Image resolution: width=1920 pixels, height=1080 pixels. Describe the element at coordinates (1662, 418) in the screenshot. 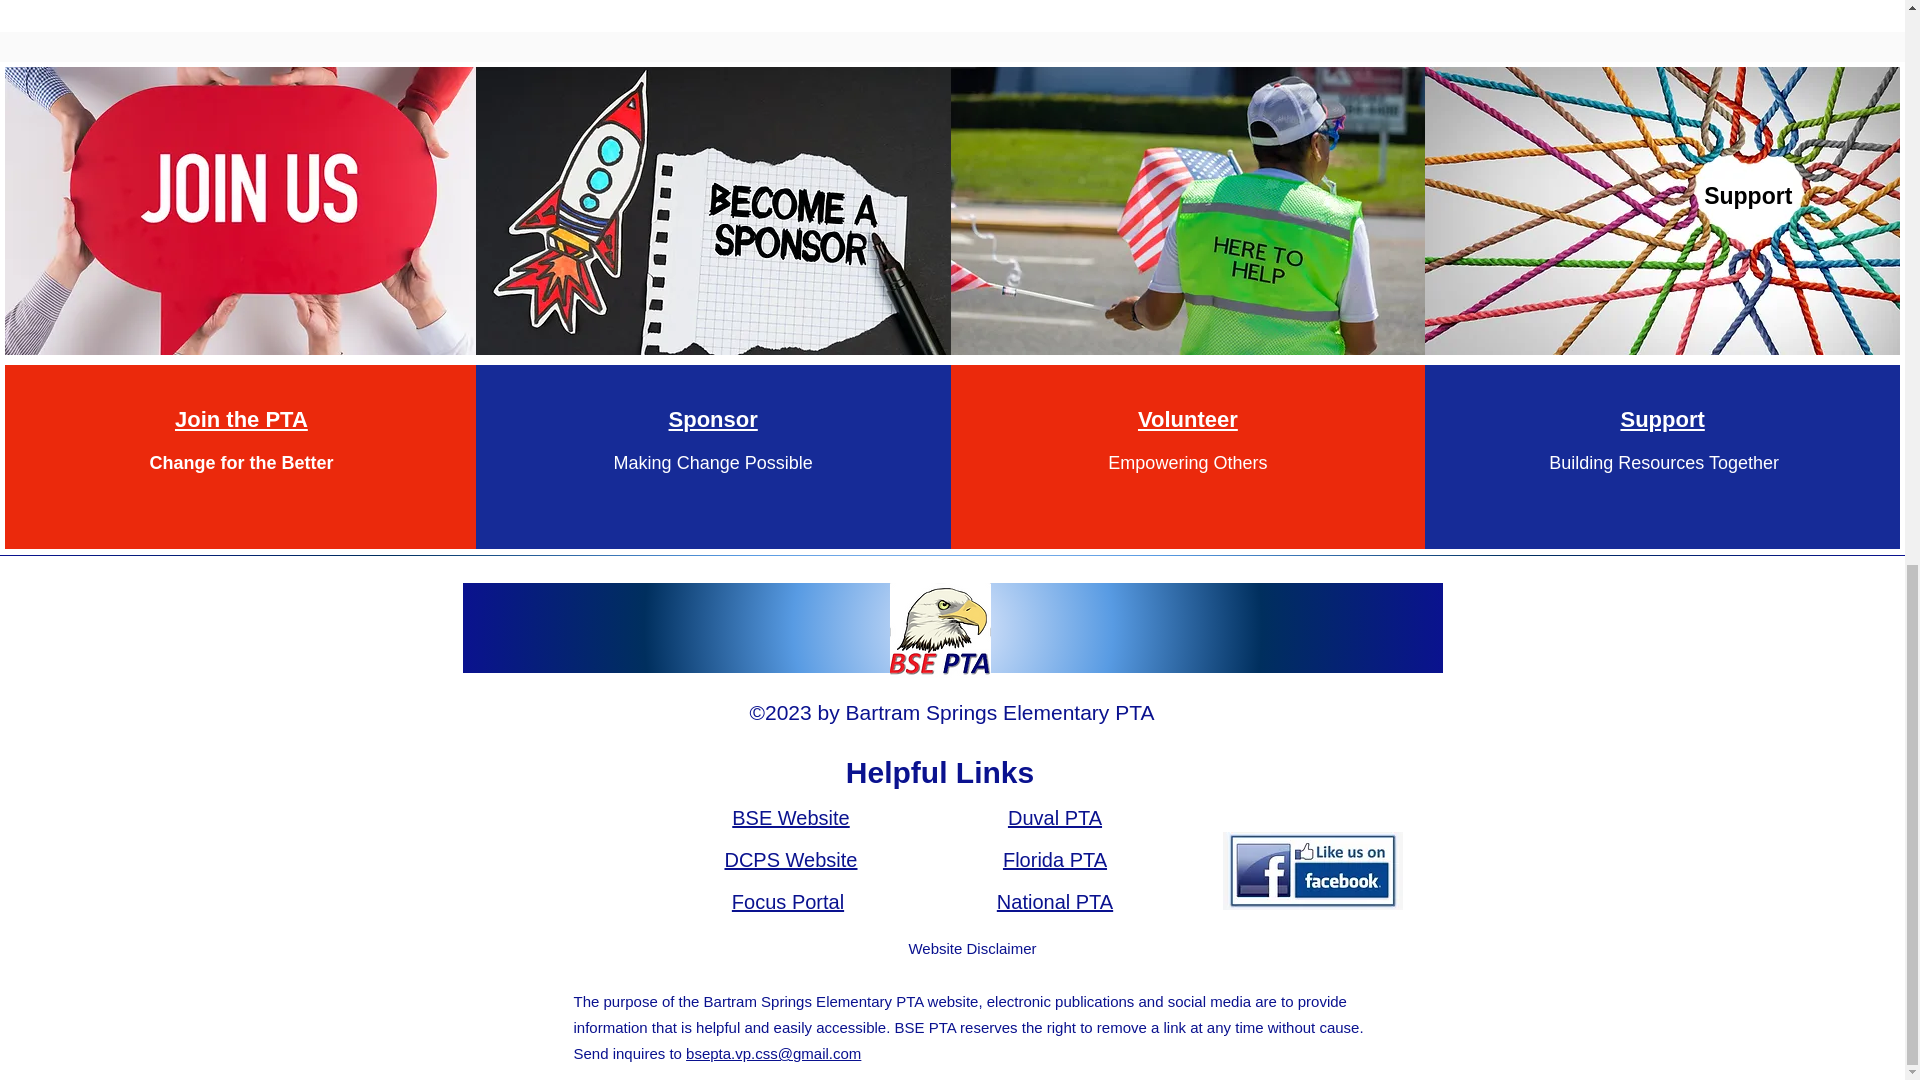

I see `Support` at that location.